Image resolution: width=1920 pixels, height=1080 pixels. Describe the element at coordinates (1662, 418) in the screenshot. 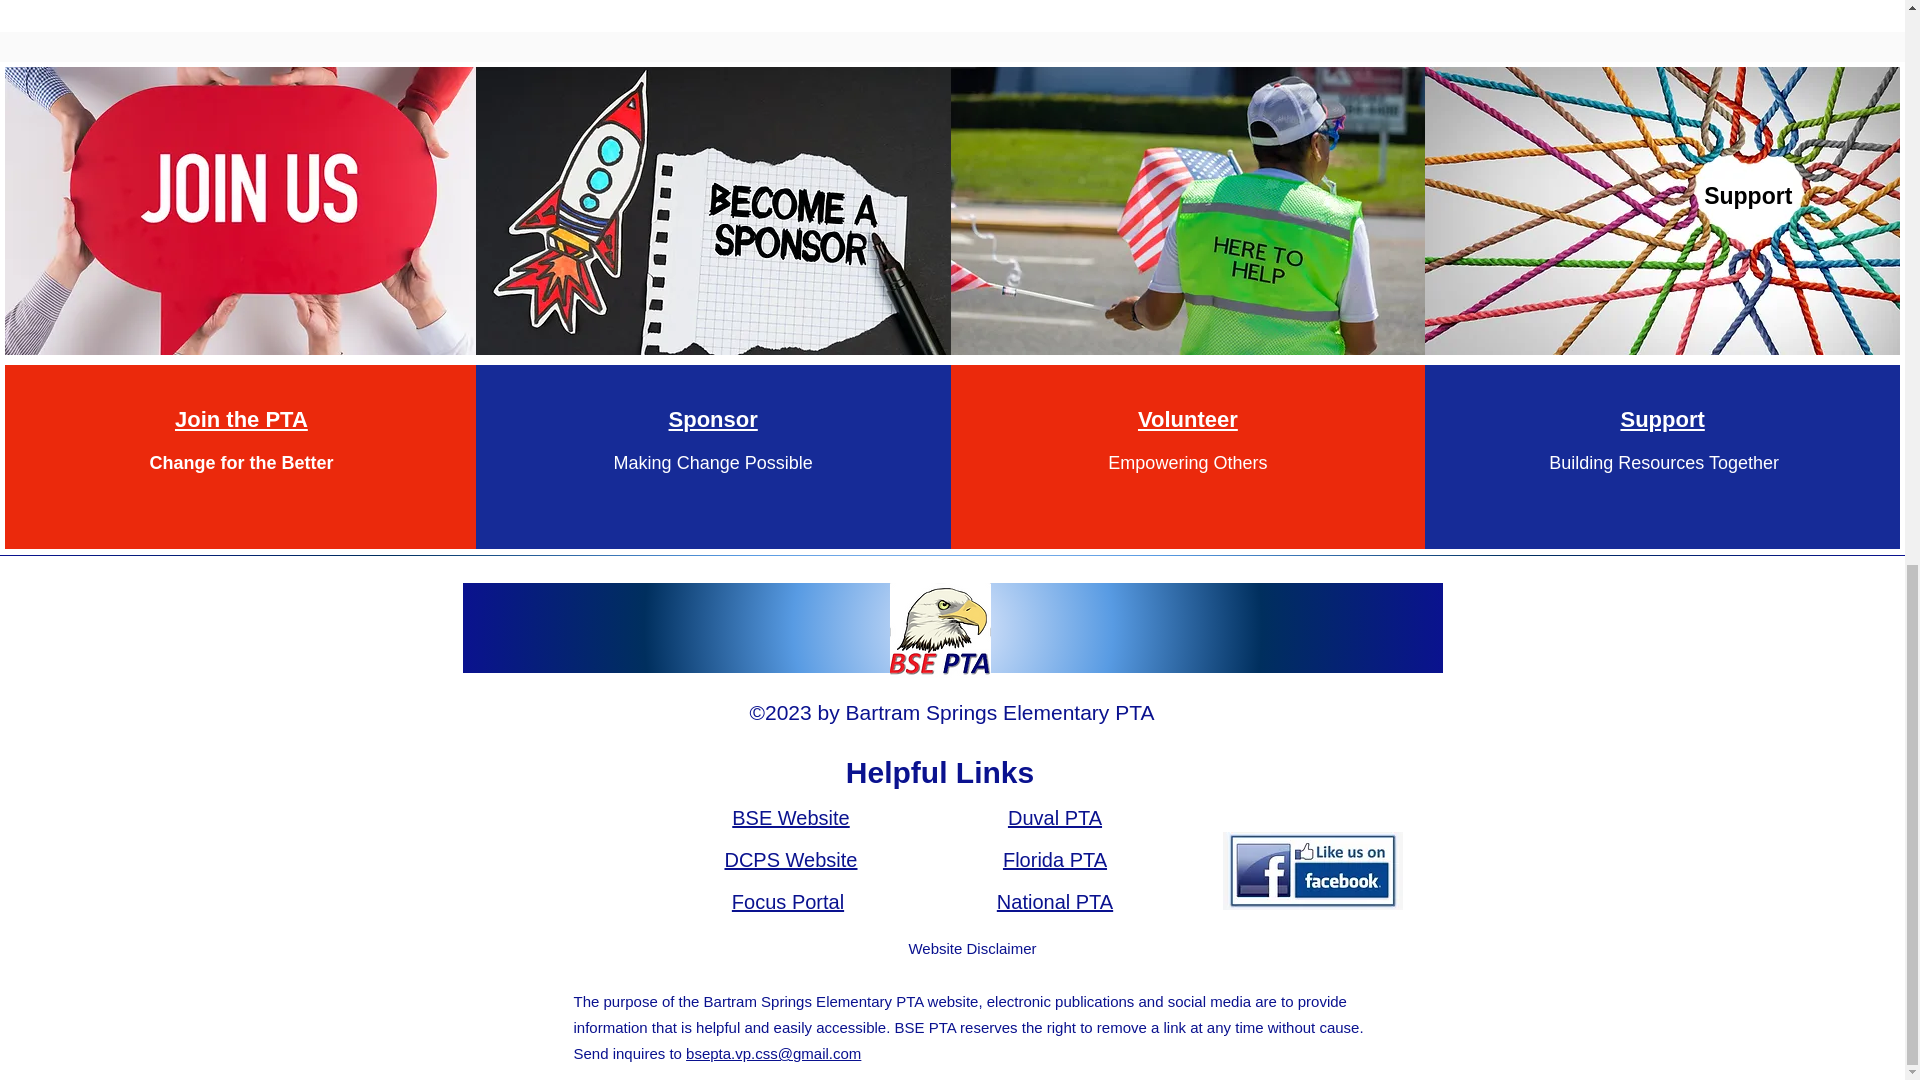

I see `Support` at that location.